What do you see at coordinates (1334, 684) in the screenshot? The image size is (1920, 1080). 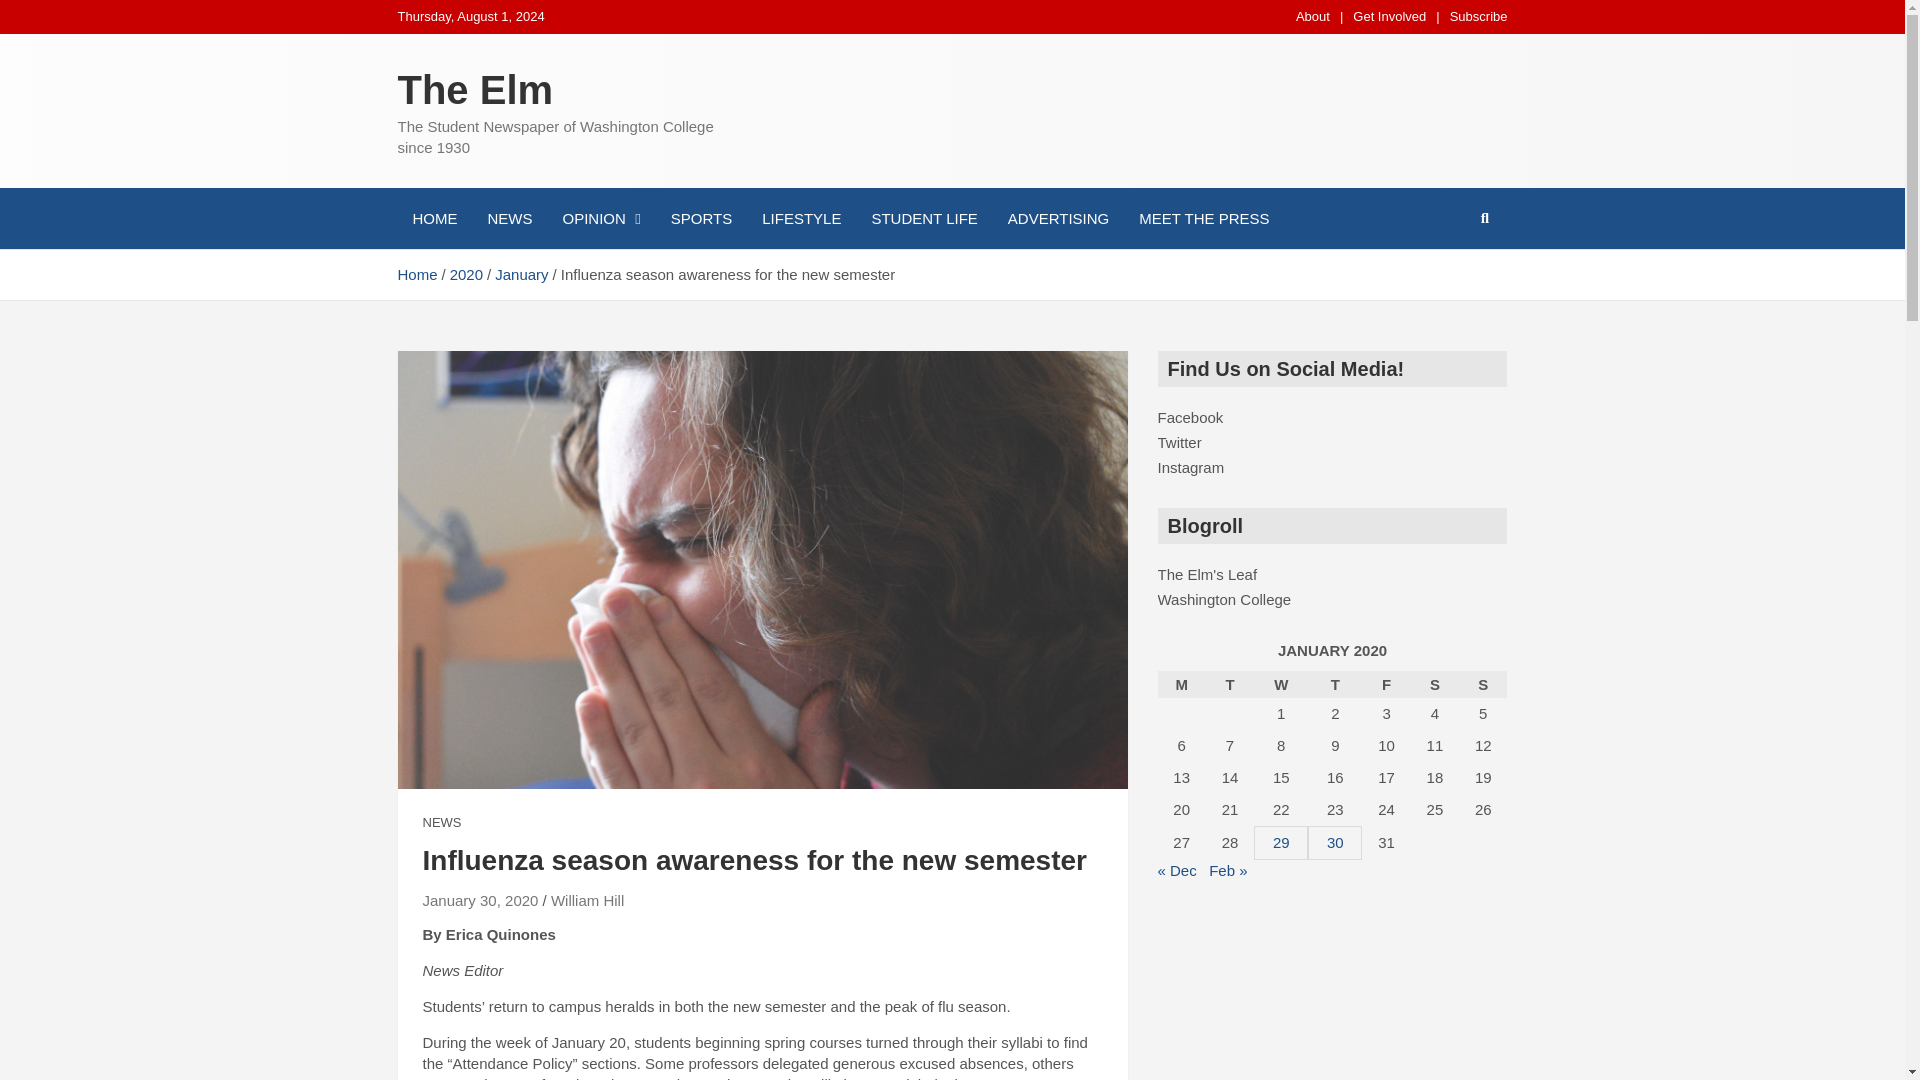 I see `Thursday` at bounding box center [1334, 684].